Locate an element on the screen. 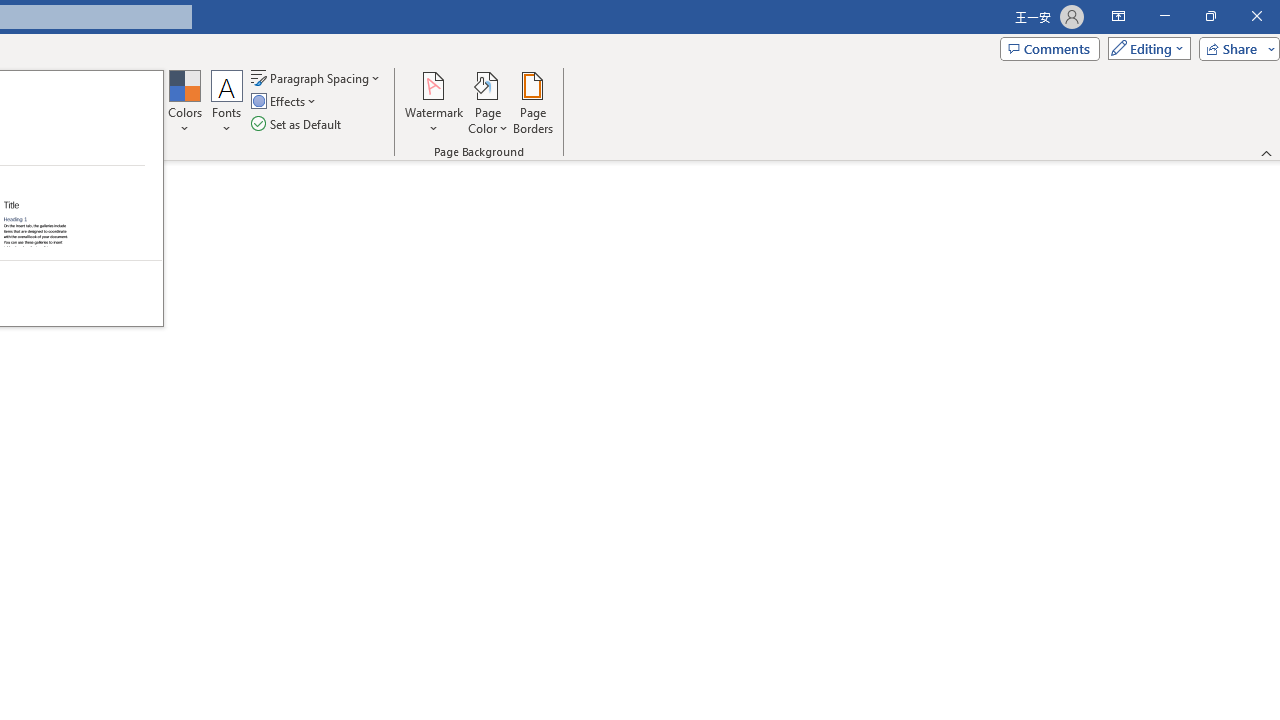  Colors is located at coordinates (184, 102).